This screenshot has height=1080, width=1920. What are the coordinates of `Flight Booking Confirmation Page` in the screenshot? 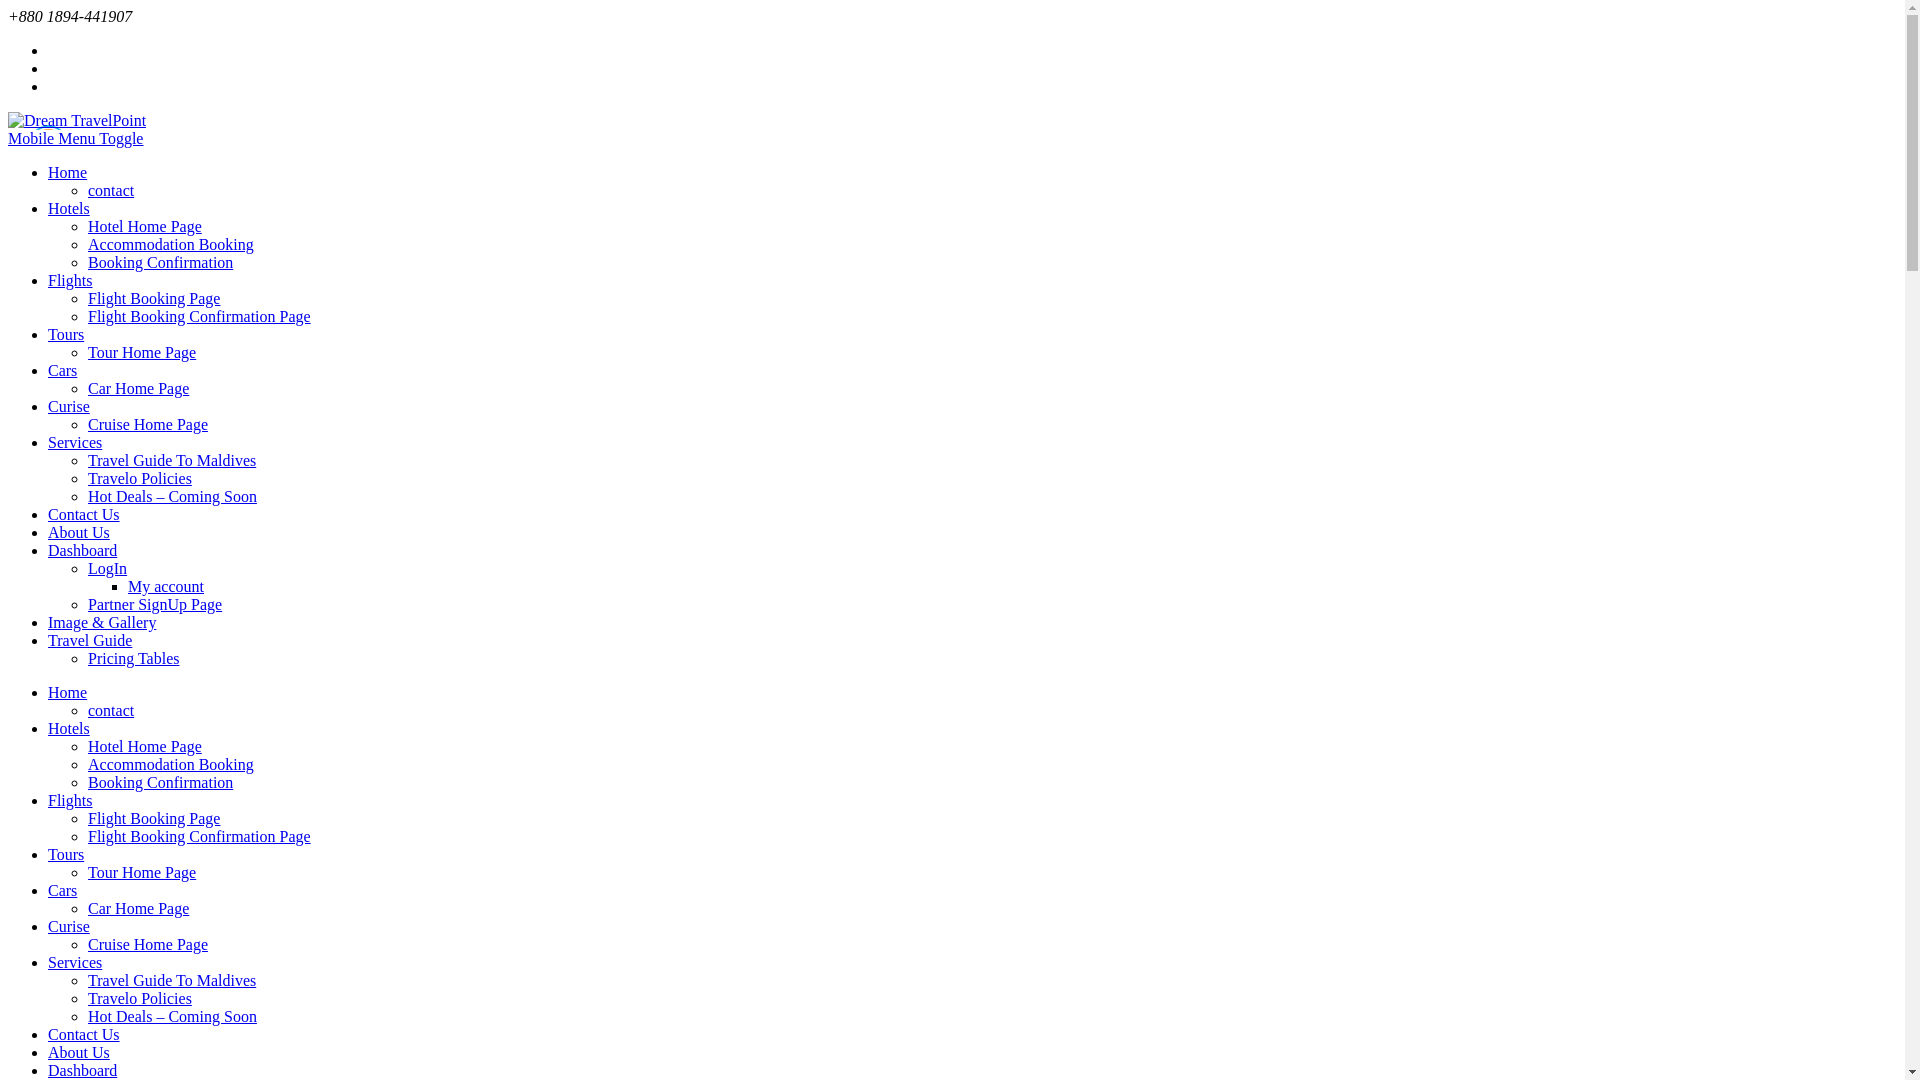 It's located at (200, 316).